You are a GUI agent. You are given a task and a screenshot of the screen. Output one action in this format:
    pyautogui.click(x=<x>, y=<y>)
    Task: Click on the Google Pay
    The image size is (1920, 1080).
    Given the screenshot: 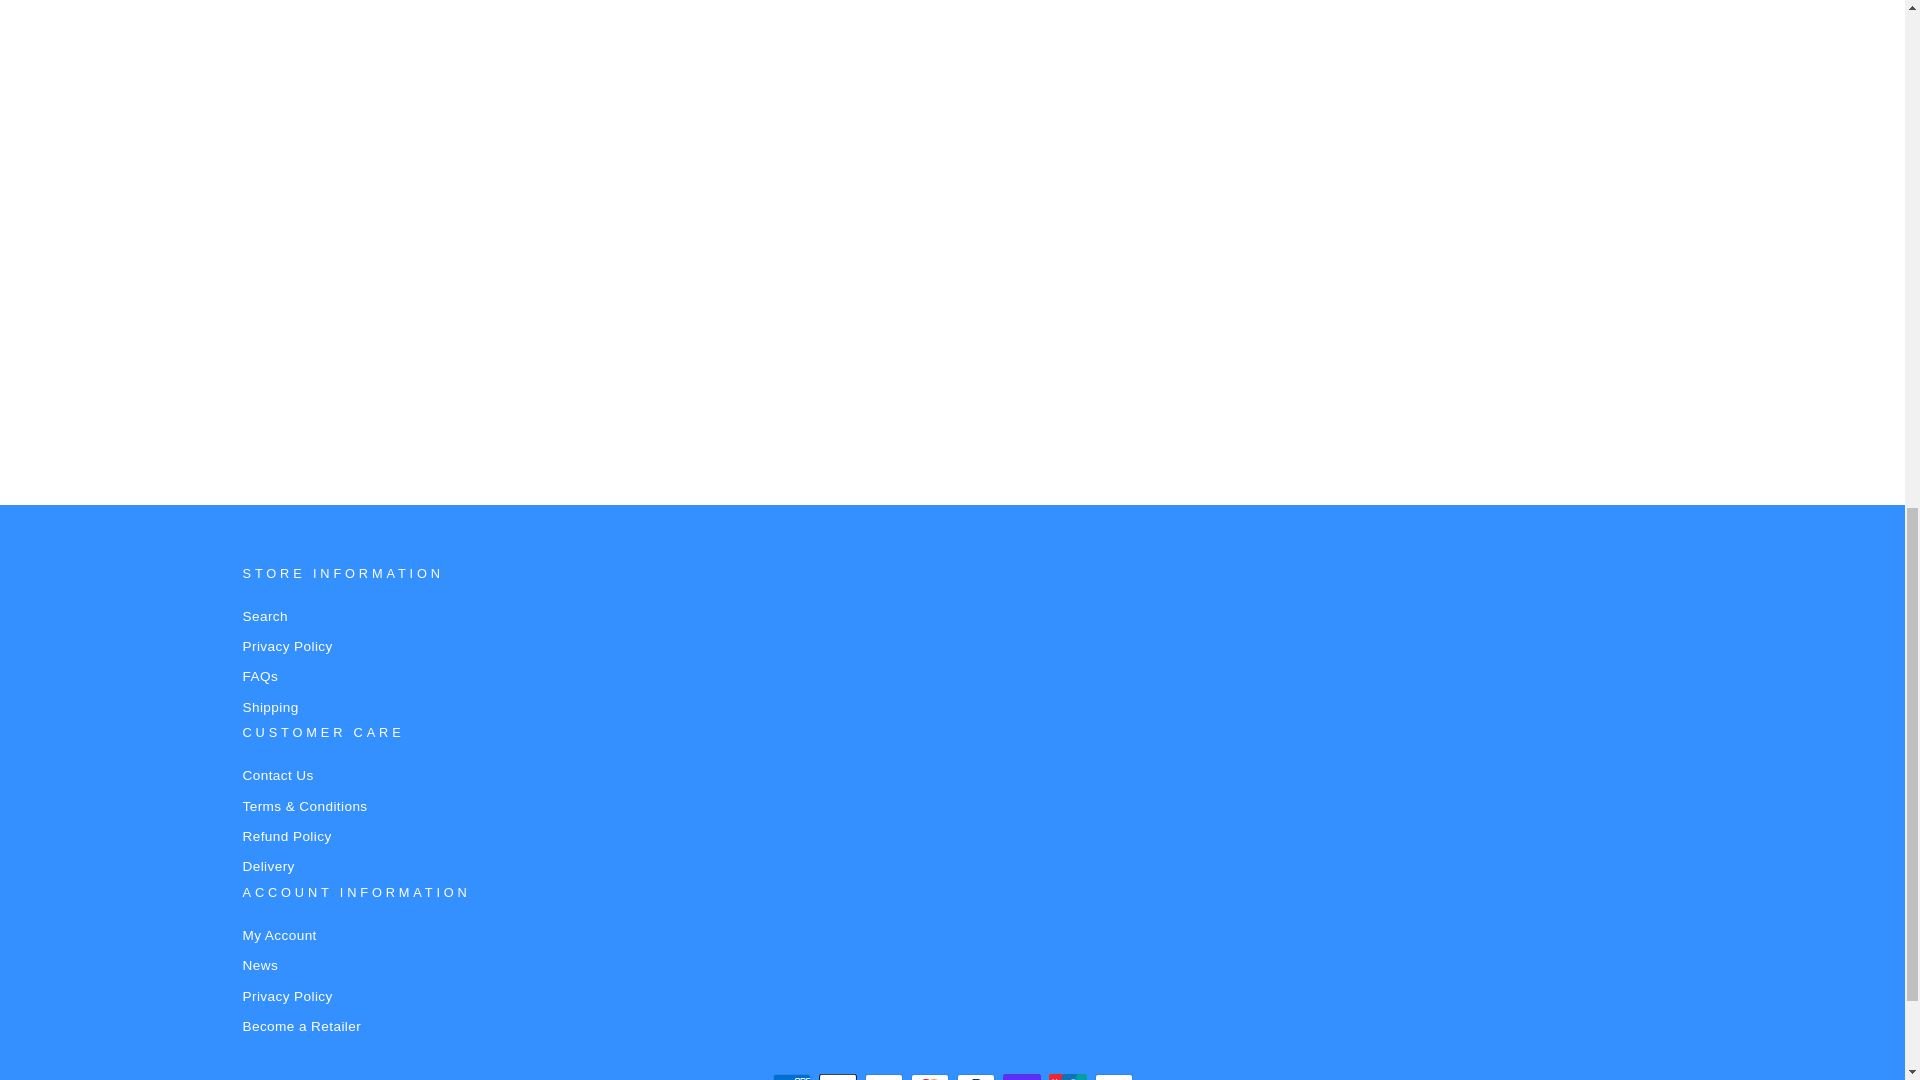 What is the action you would take?
    pyautogui.click(x=883, y=1076)
    